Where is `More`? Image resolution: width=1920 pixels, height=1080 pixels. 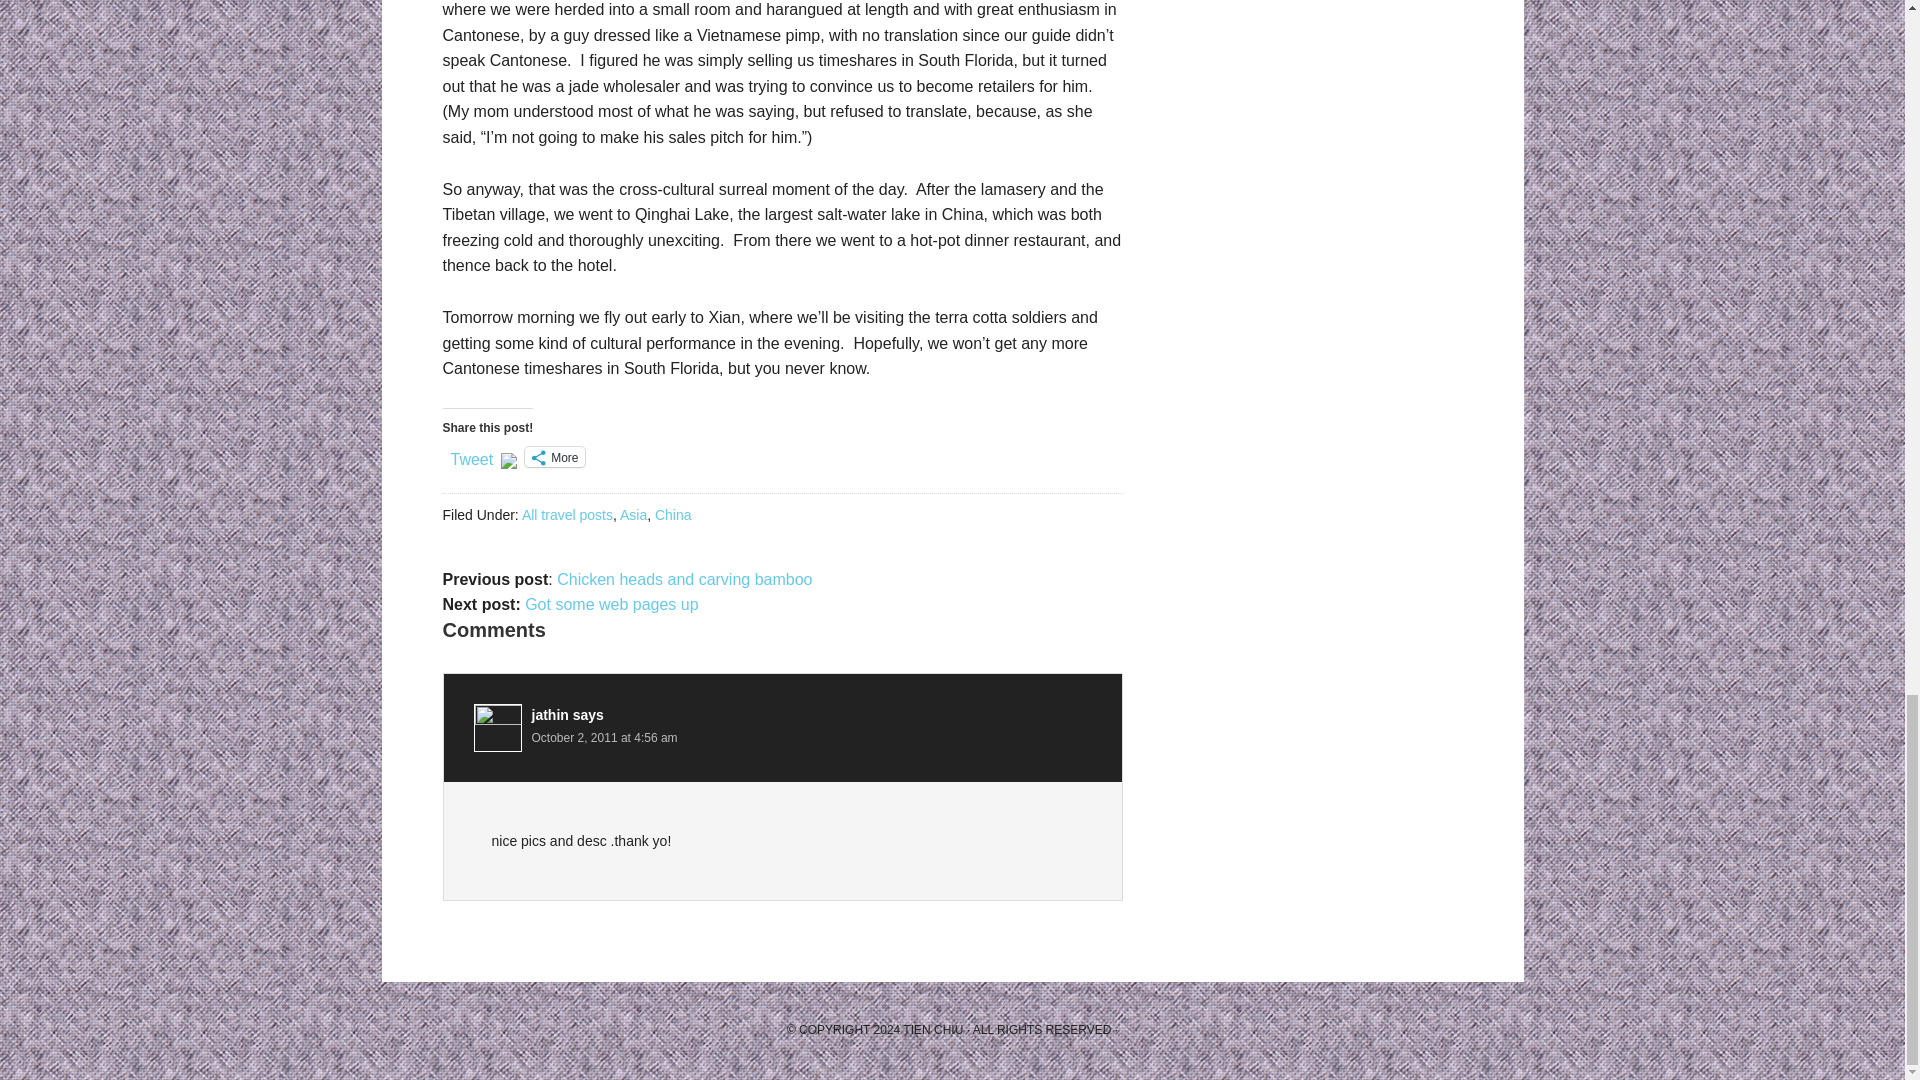 More is located at coordinates (554, 456).